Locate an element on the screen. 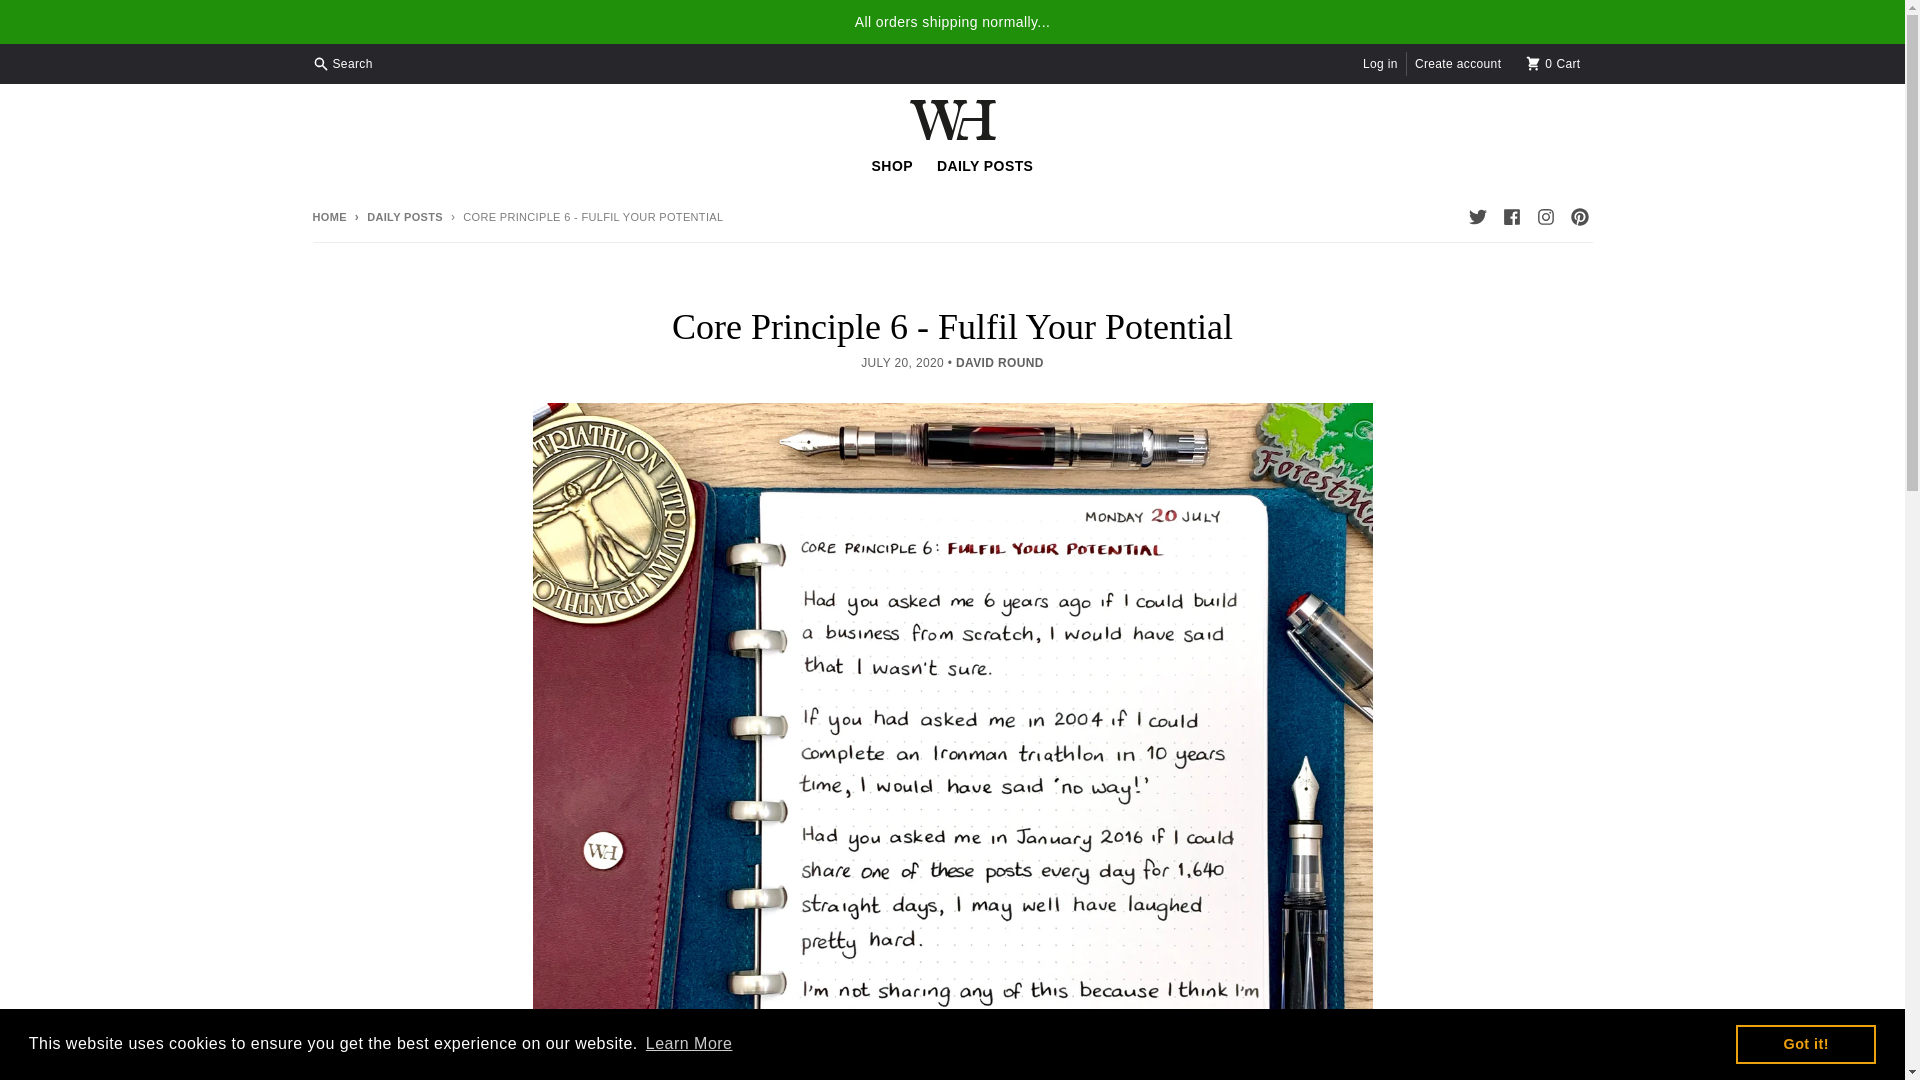 The width and height of the screenshot is (1920, 1080). Create account is located at coordinates (328, 216).